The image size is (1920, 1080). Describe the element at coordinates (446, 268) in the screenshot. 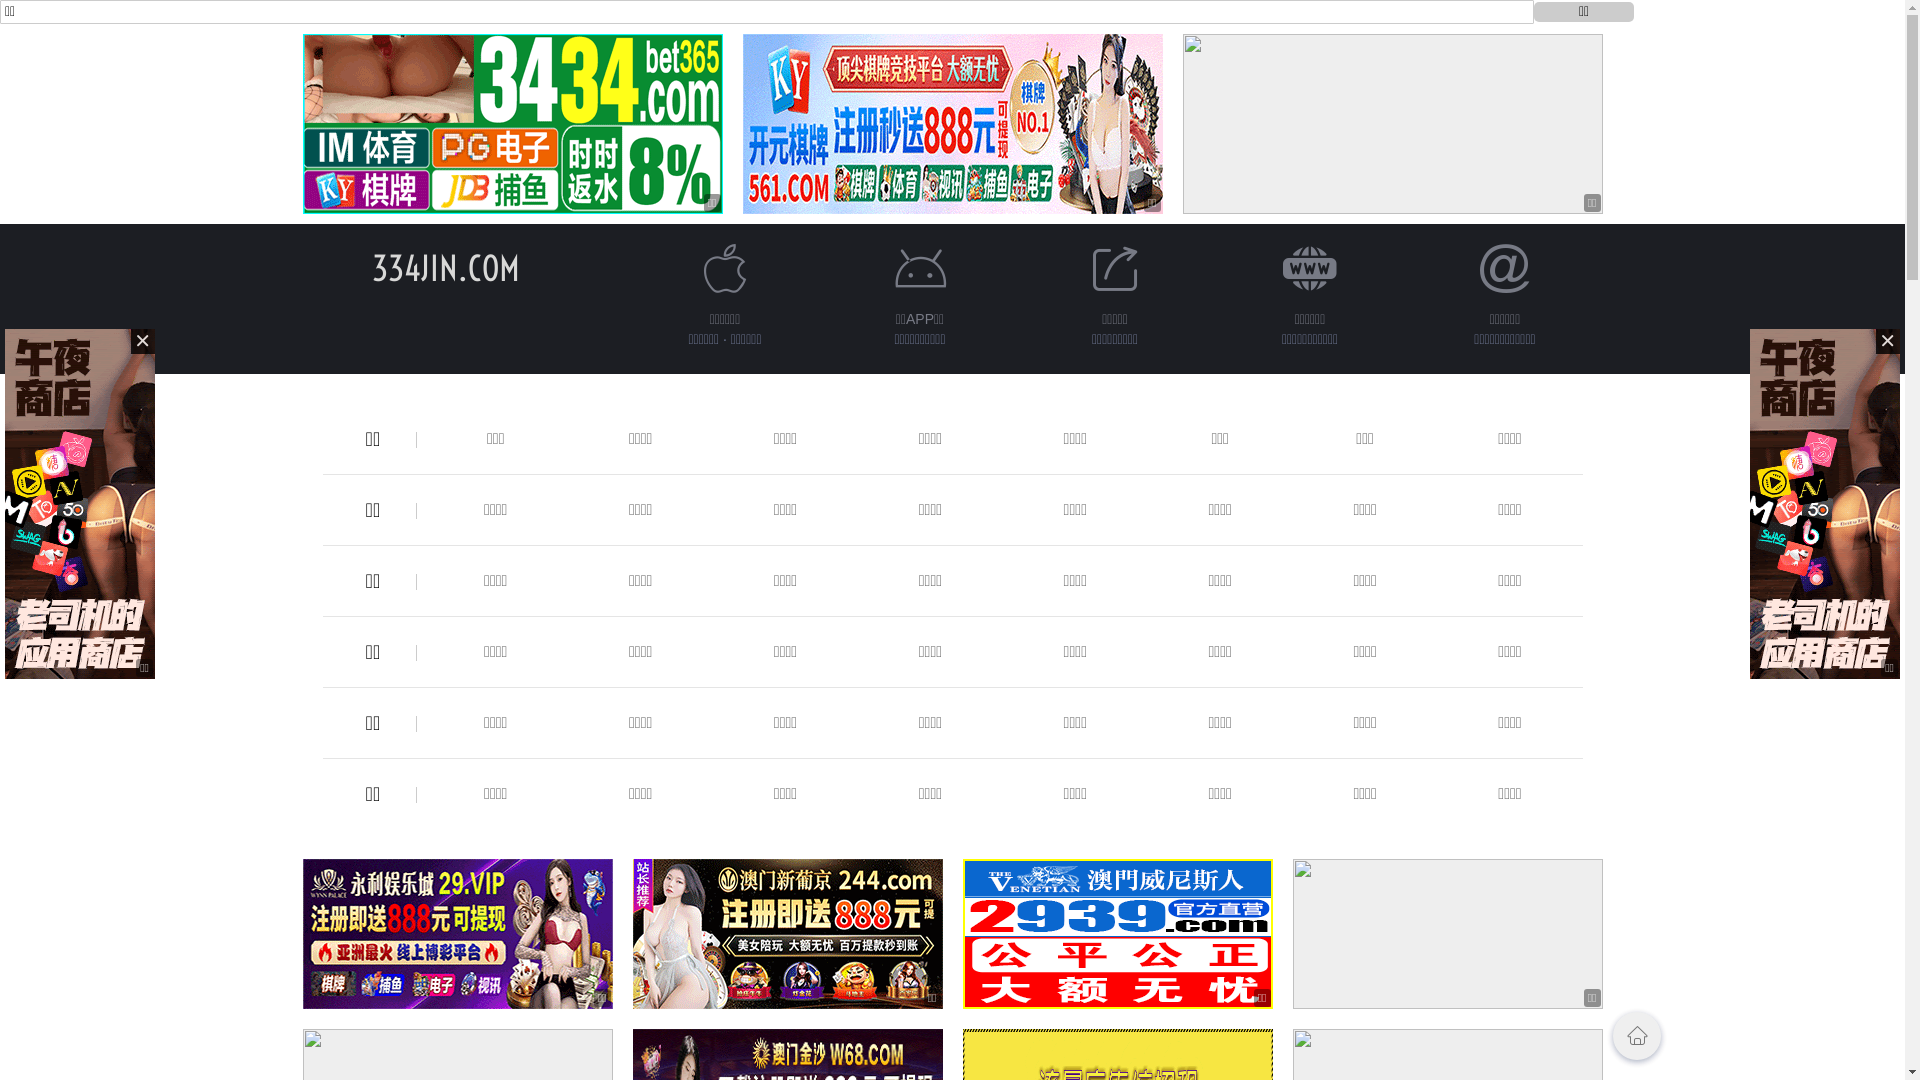

I see `334JIN.COM` at that location.